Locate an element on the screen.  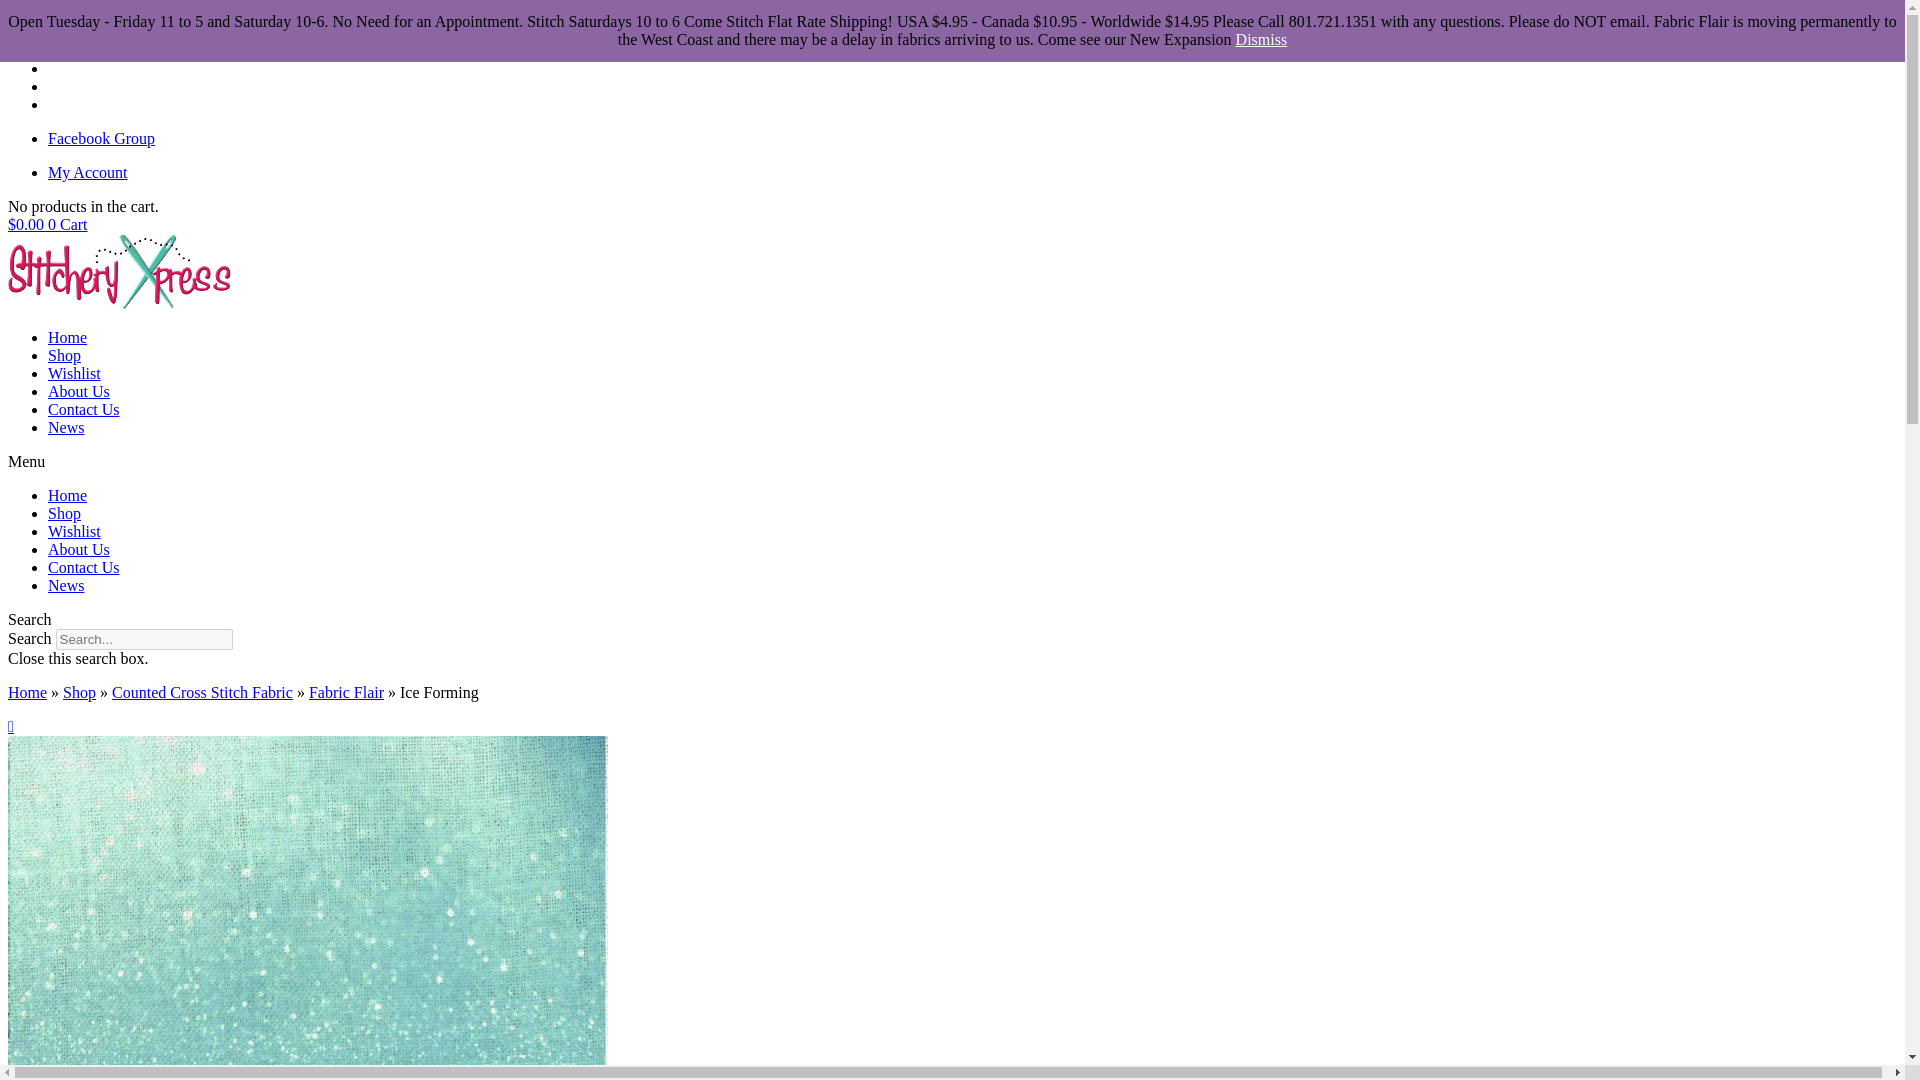
My Account is located at coordinates (88, 172).